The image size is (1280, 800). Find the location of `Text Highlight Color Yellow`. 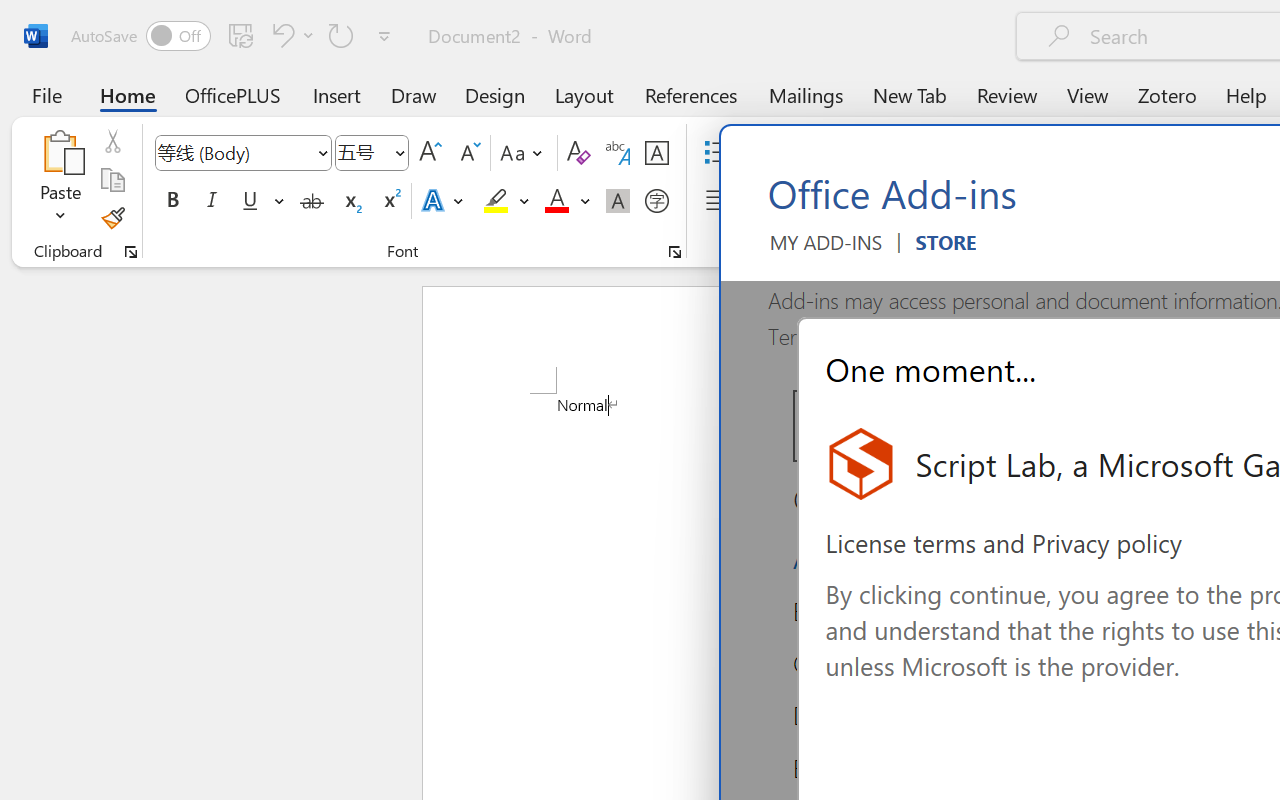

Text Highlight Color Yellow is located at coordinates (496, 201).